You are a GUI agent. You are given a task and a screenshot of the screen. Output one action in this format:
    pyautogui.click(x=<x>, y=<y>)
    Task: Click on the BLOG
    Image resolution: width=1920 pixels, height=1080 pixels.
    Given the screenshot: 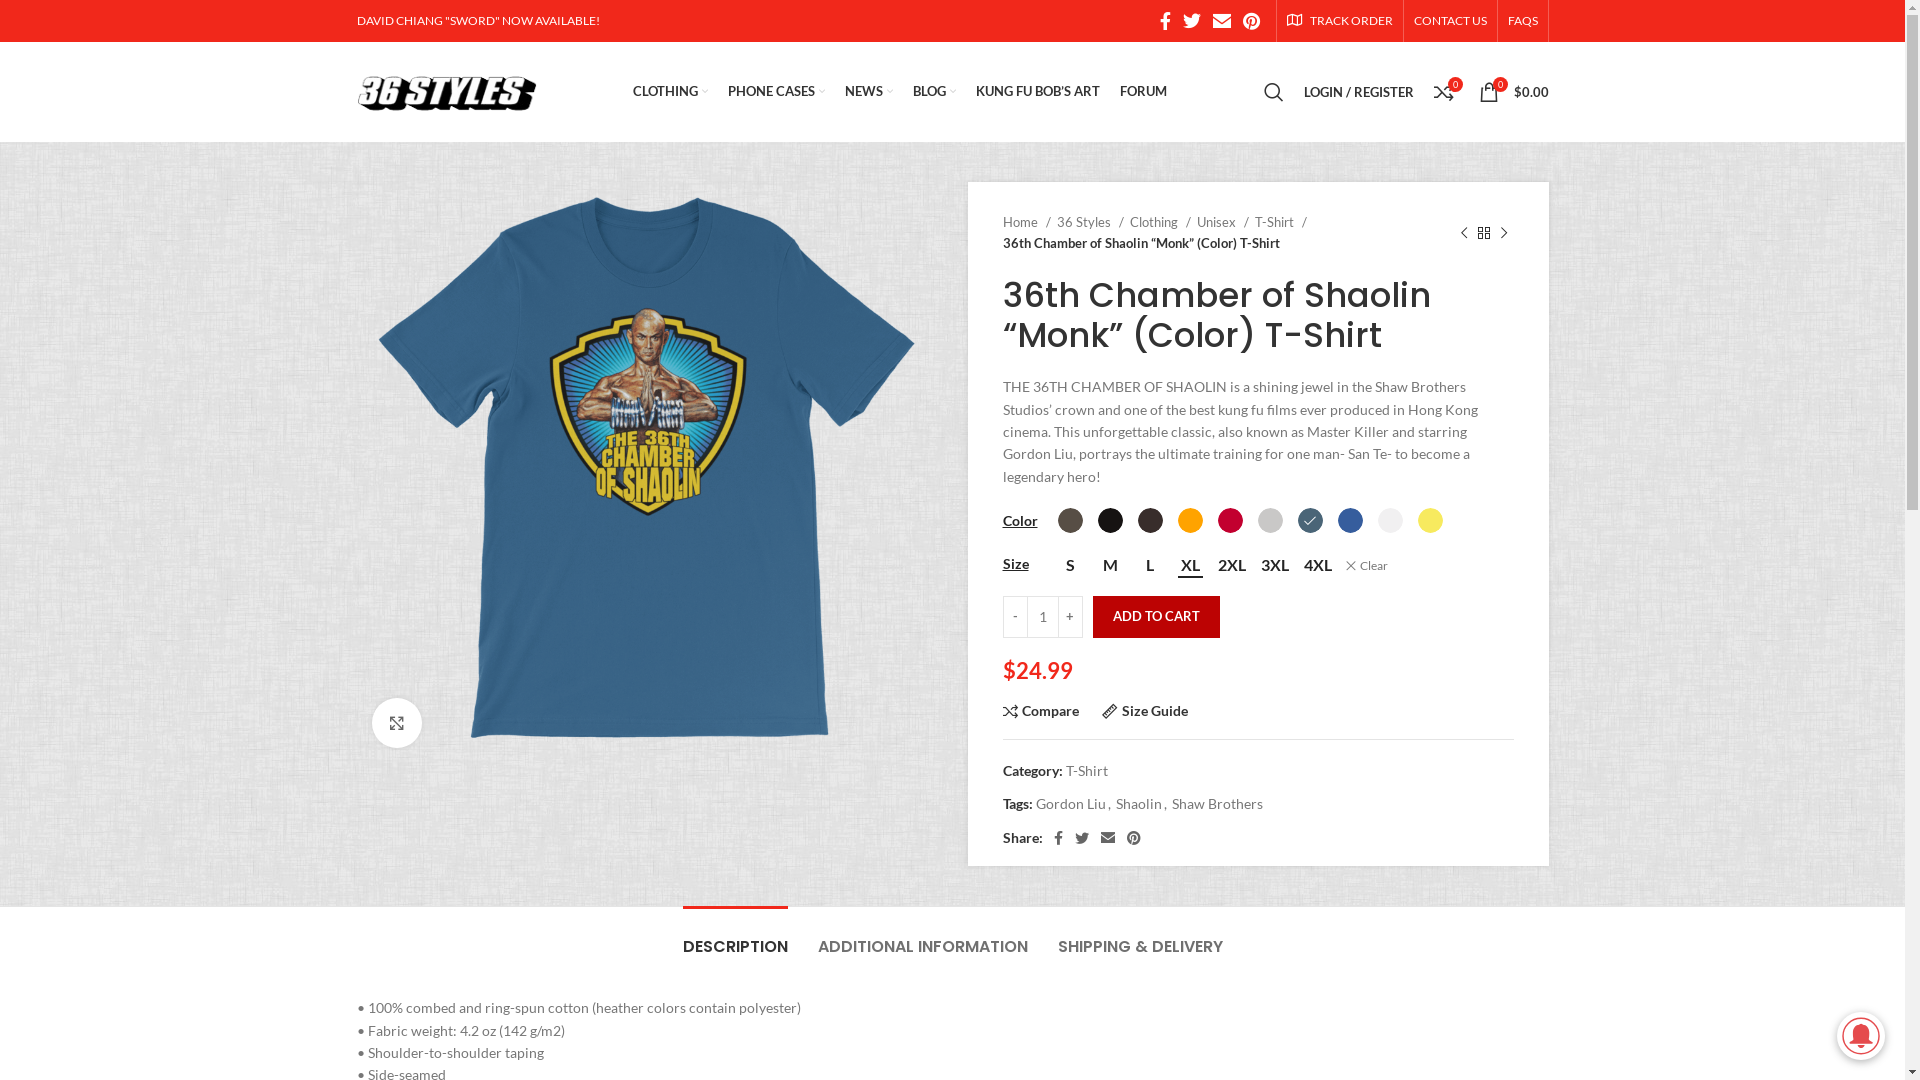 What is the action you would take?
    pyautogui.click(x=934, y=92)
    